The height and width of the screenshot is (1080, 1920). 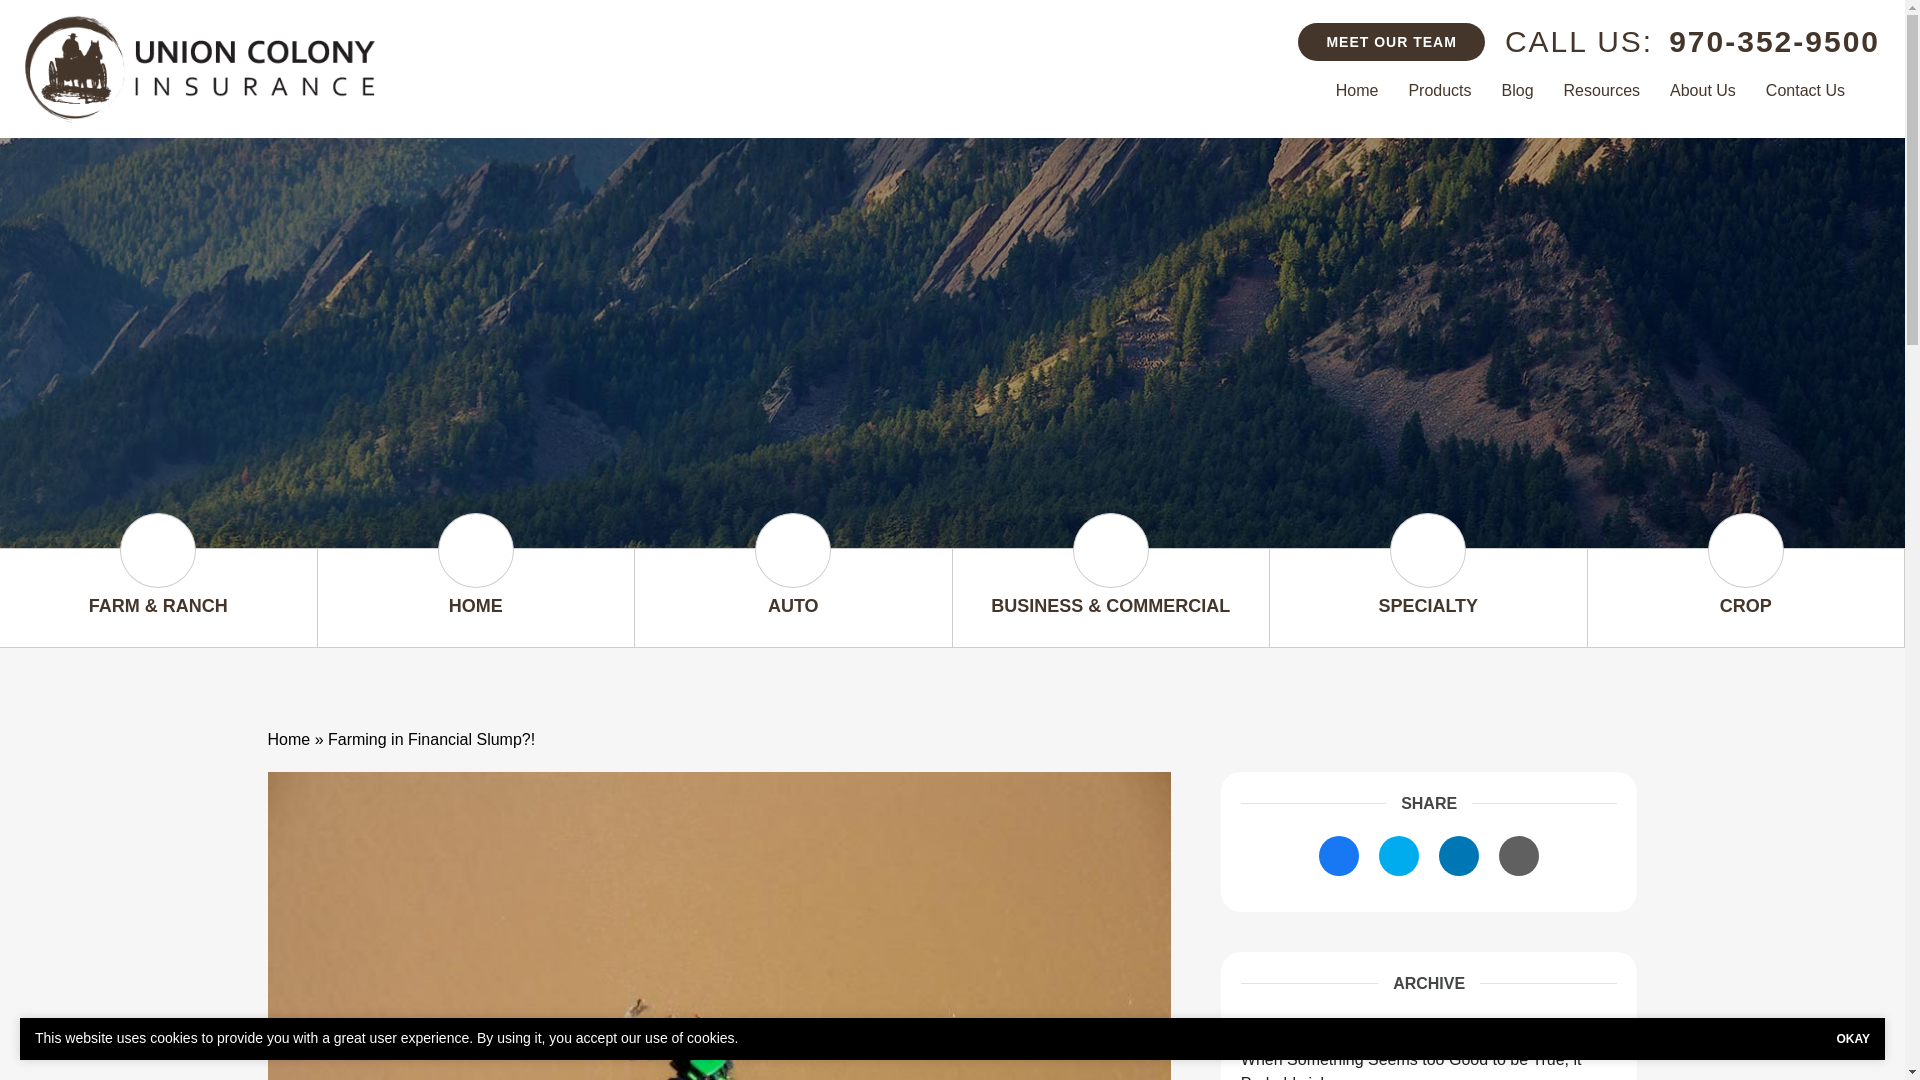 What do you see at coordinates (1703, 90) in the screenshot?
I see `About Us` at bounding box center [1703, 90].